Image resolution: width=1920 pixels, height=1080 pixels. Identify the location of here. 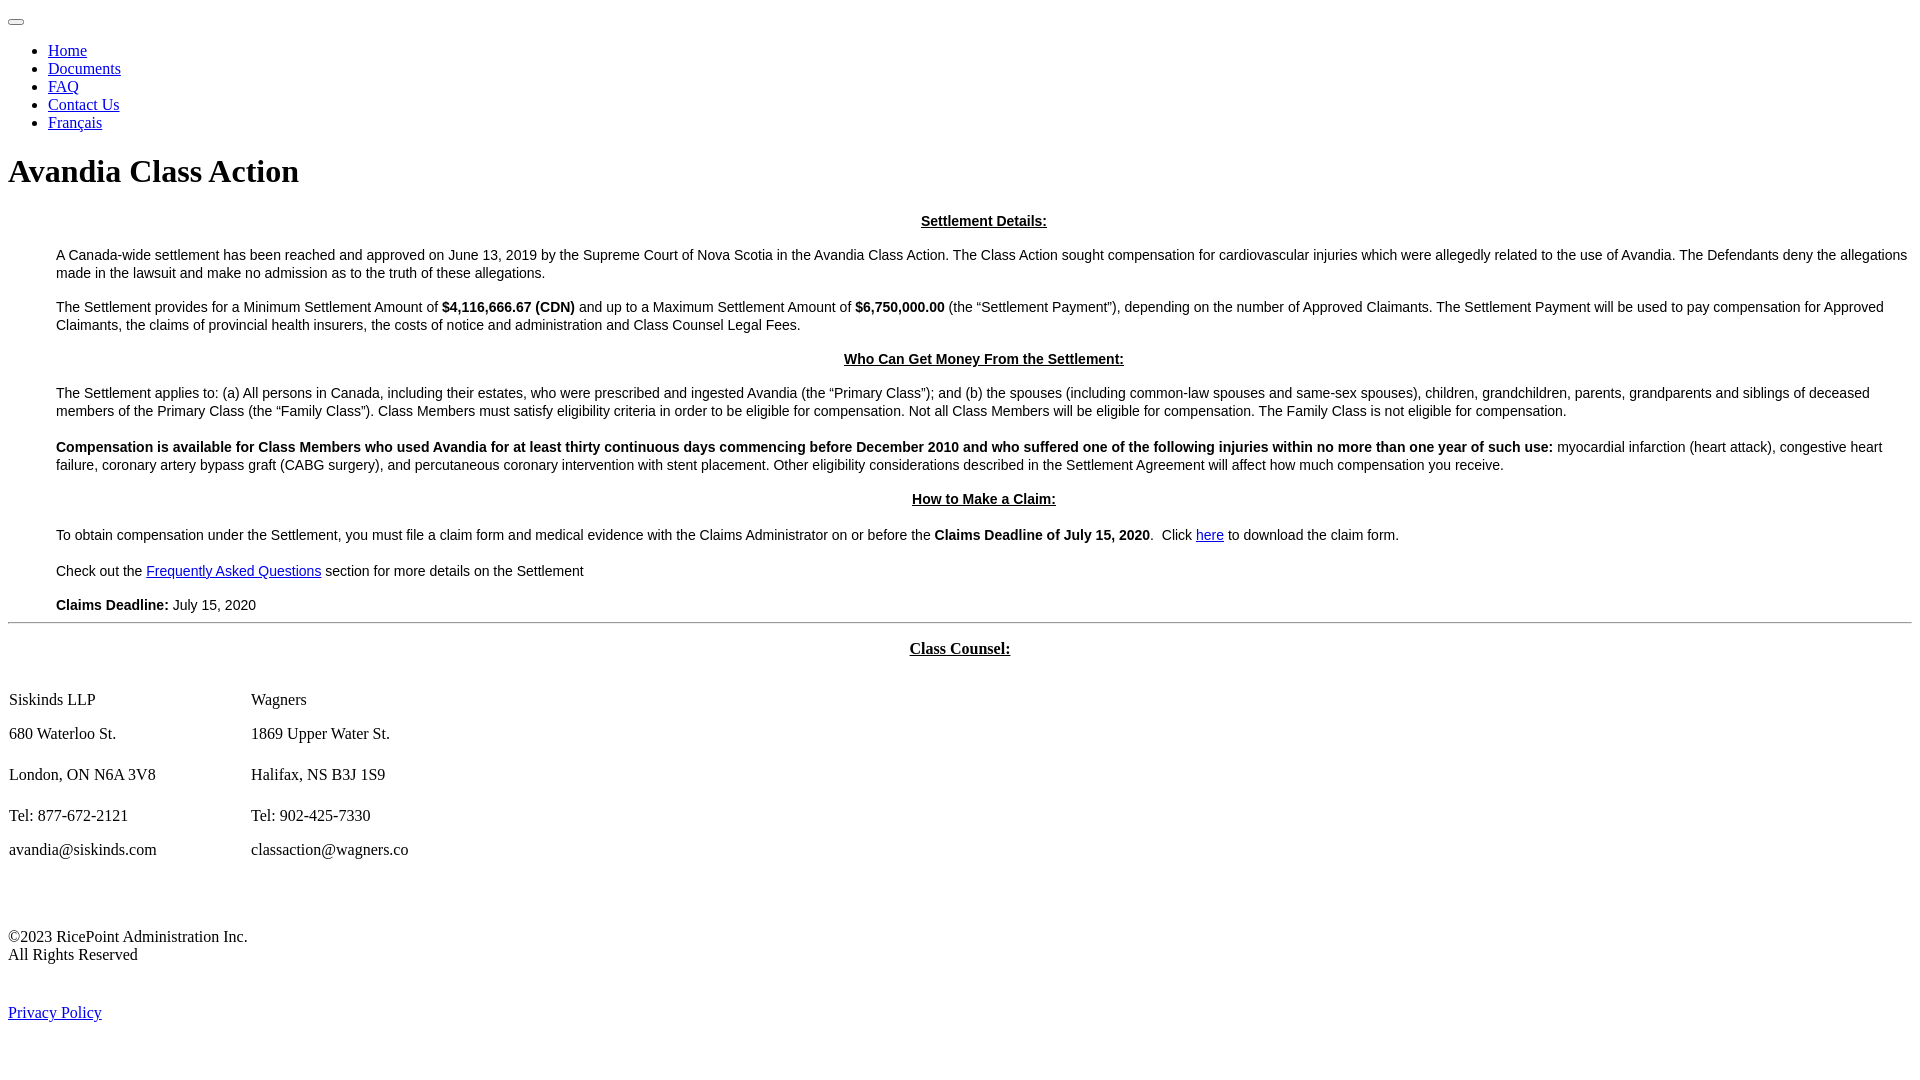
(1210, 535).